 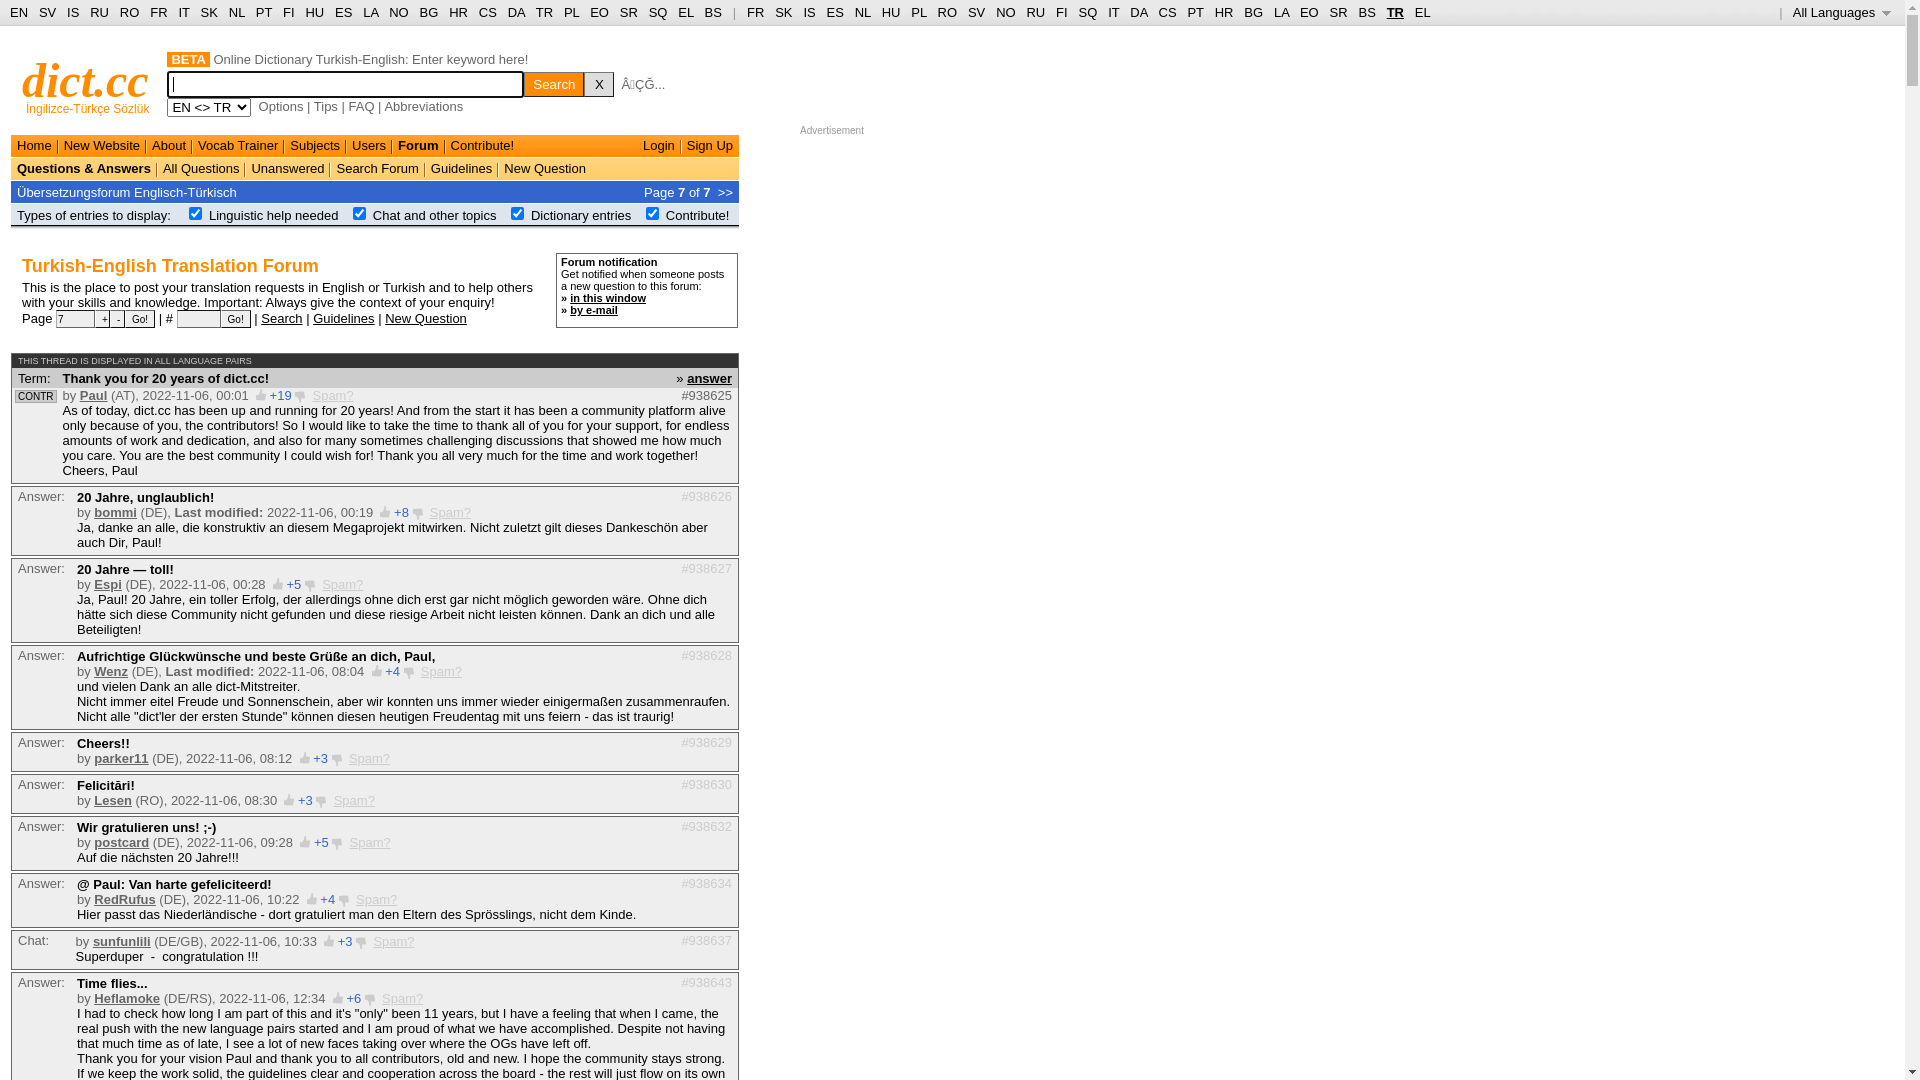 What do you see at coordinates (426, 318) in the screenshot?
I see `New Question` at bounding box center [426, 318].